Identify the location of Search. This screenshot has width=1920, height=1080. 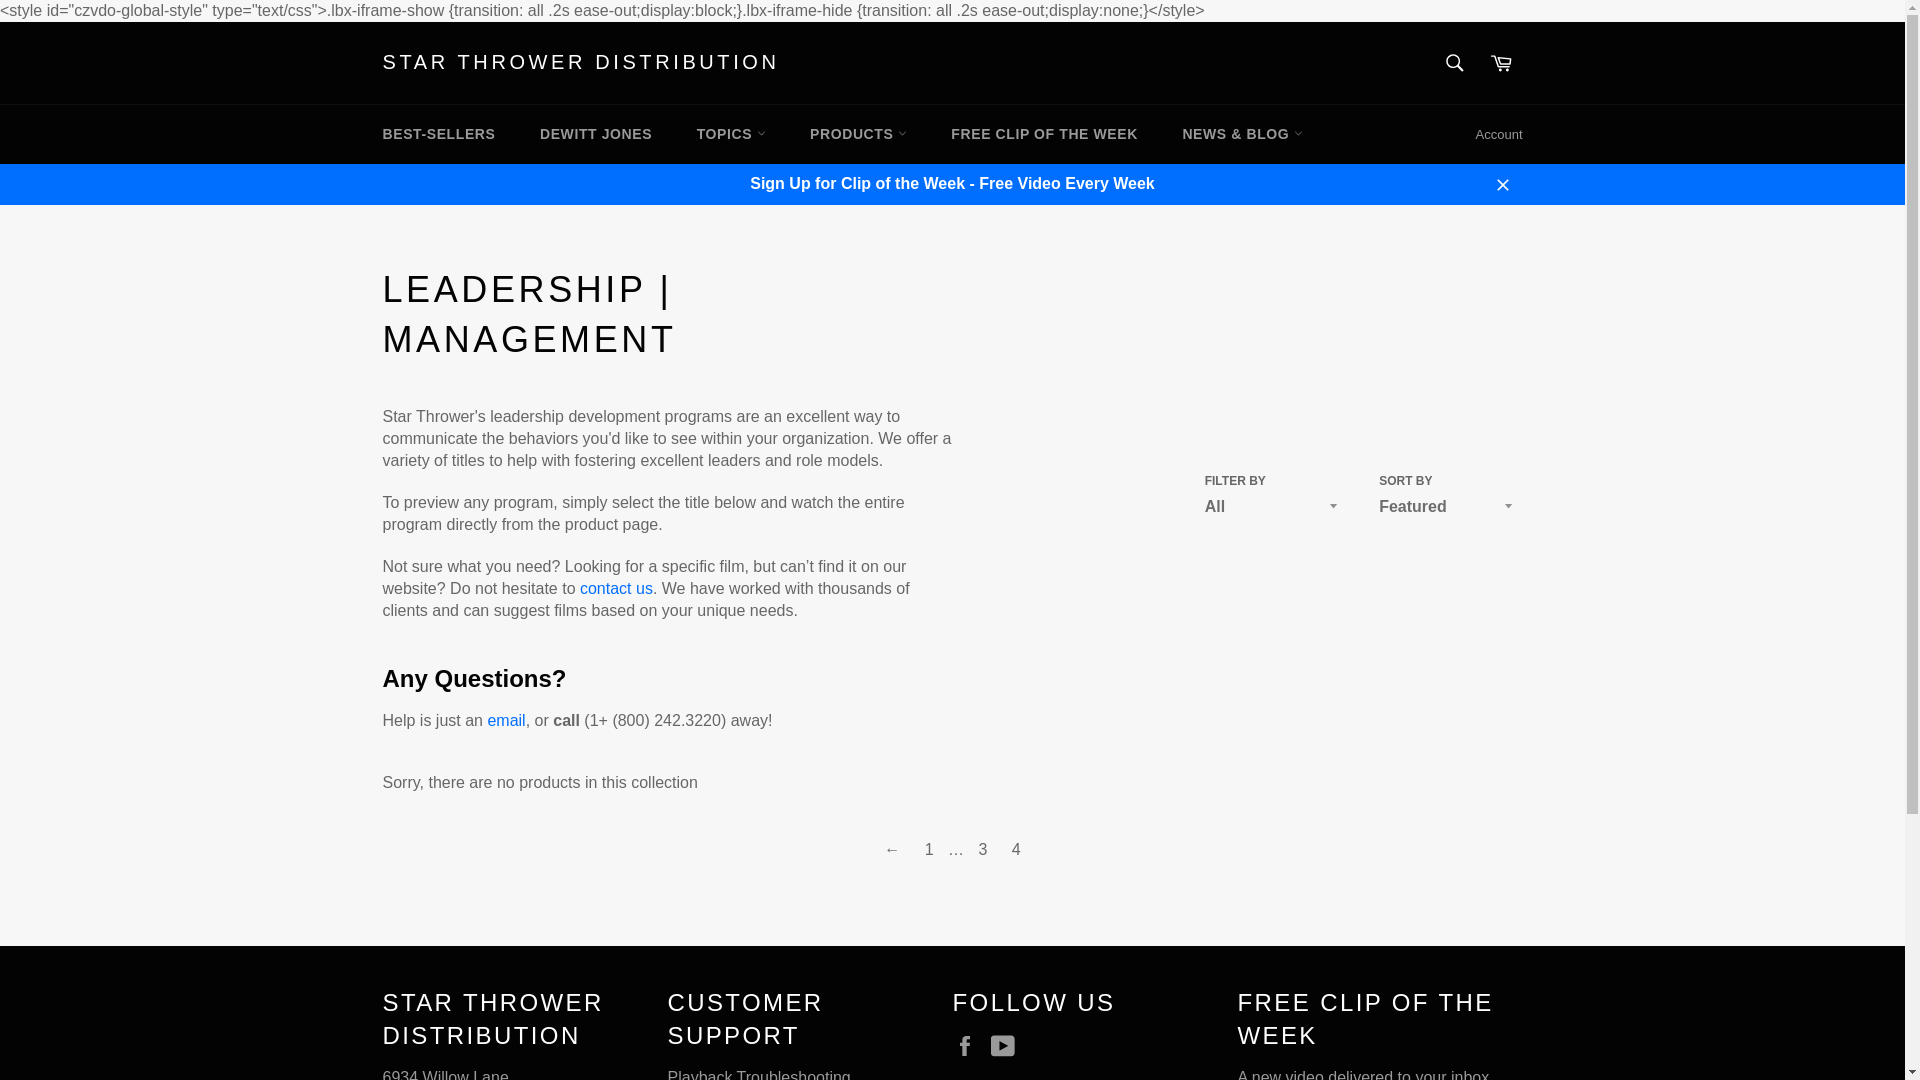
(1455, 63).